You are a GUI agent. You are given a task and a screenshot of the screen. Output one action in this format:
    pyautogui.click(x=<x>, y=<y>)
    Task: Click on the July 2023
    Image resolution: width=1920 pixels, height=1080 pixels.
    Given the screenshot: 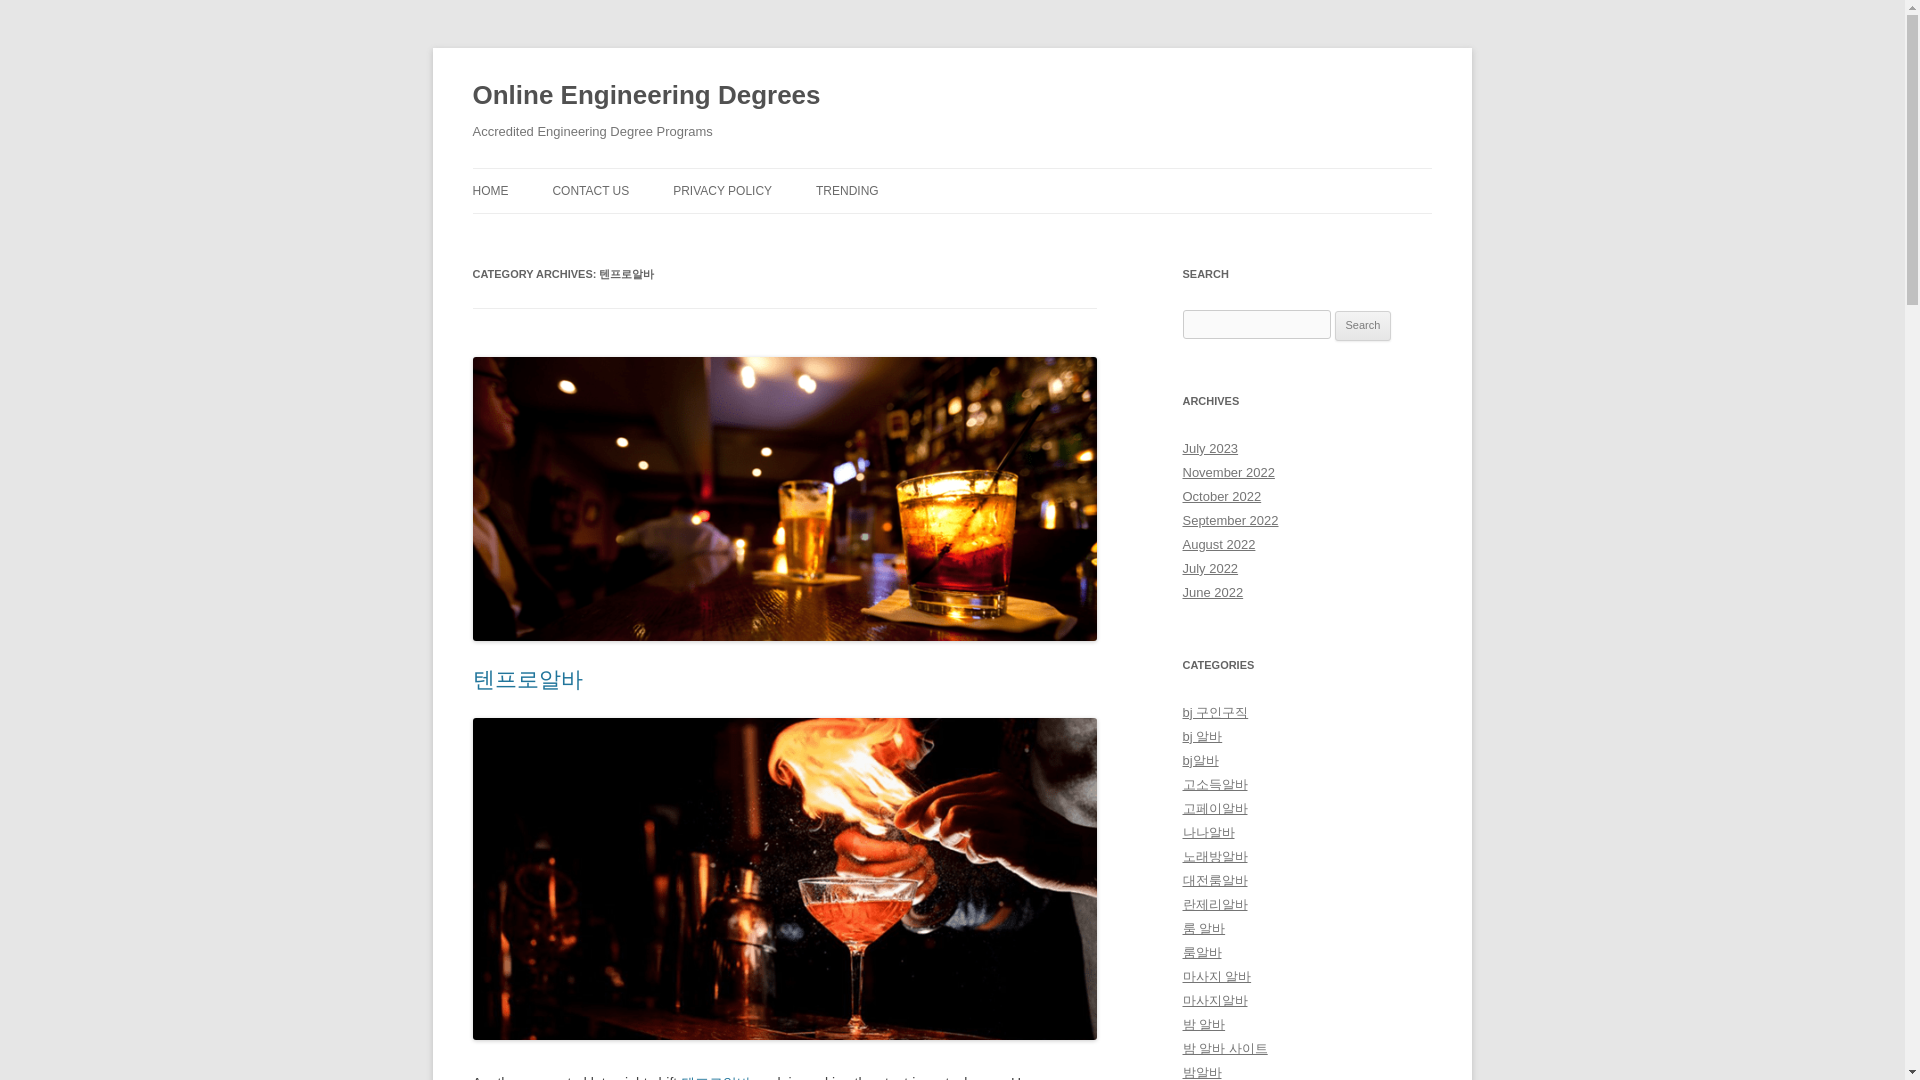 What is the action you would take?
    pyautogui.click(x=1210, y=448)
    